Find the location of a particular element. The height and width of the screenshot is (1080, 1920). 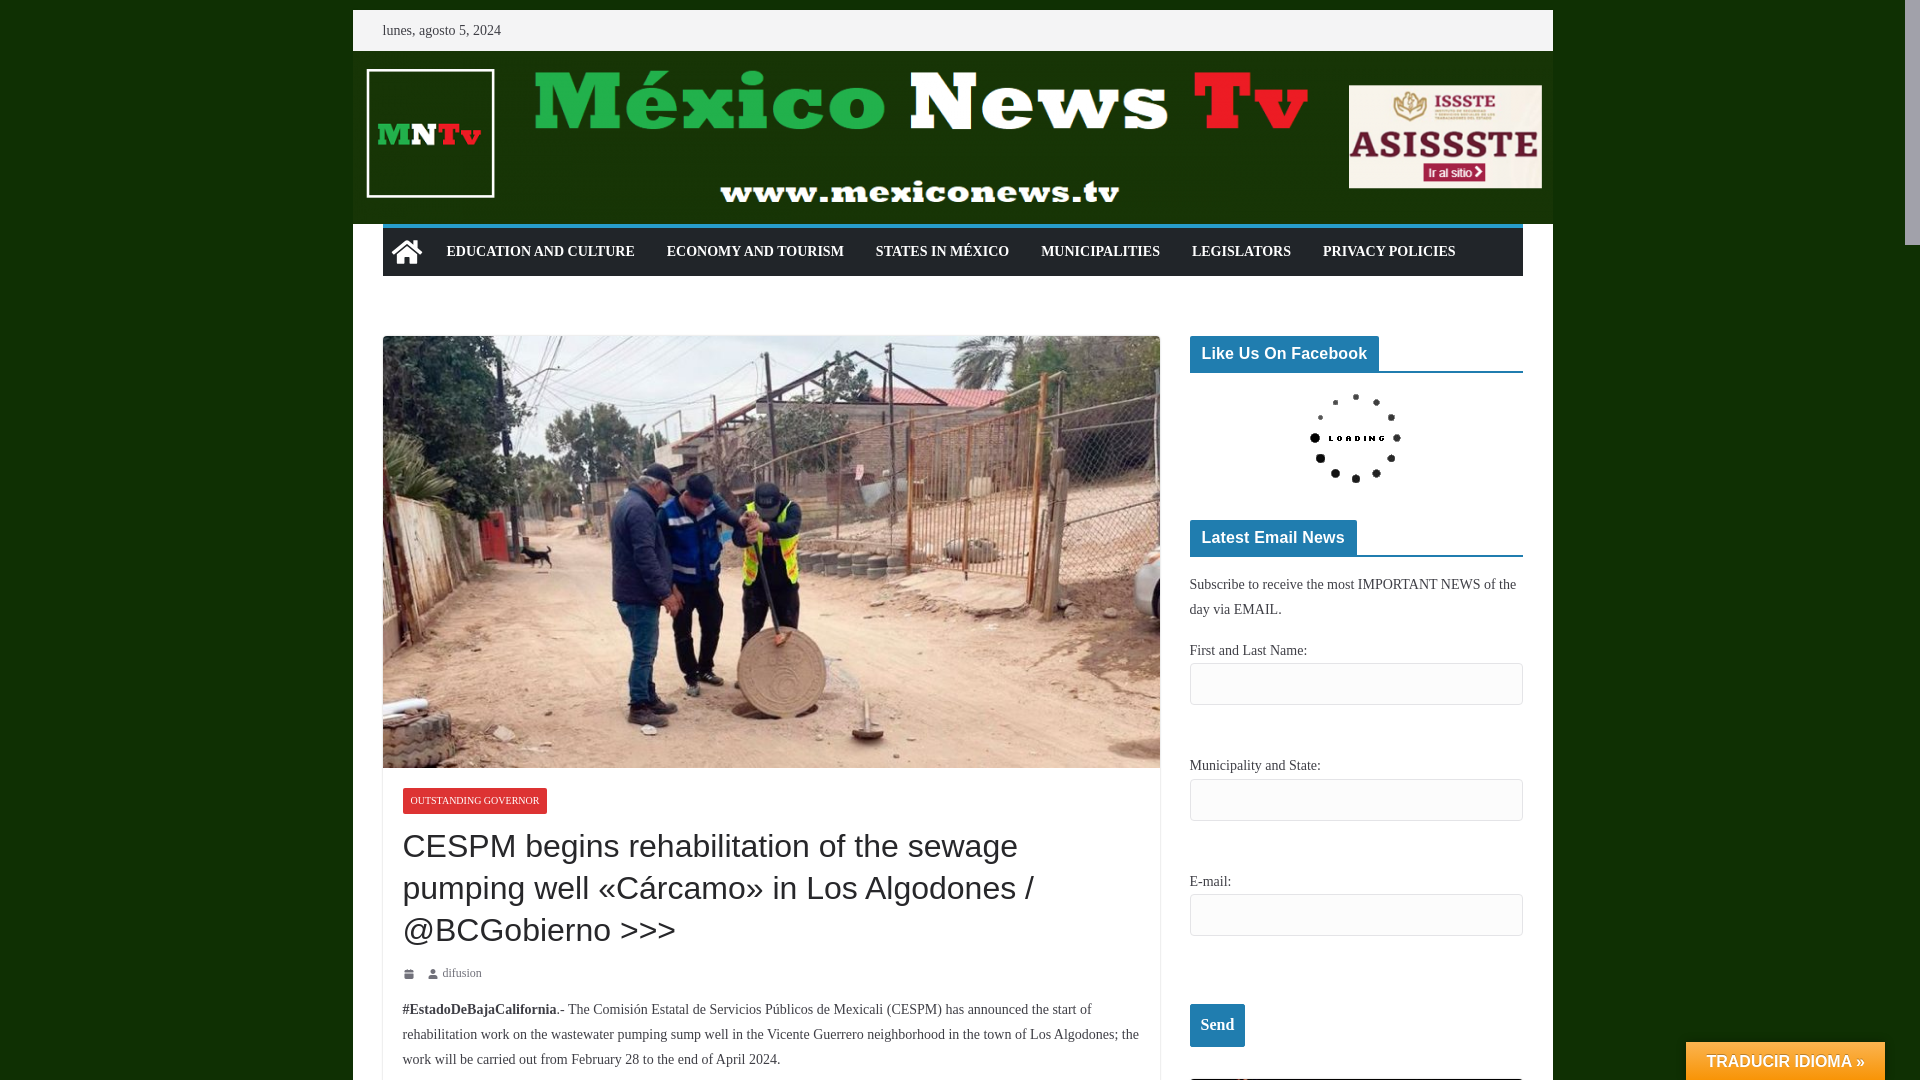

ECONOMY AND TOURISM is located at coordinates (755, 251).